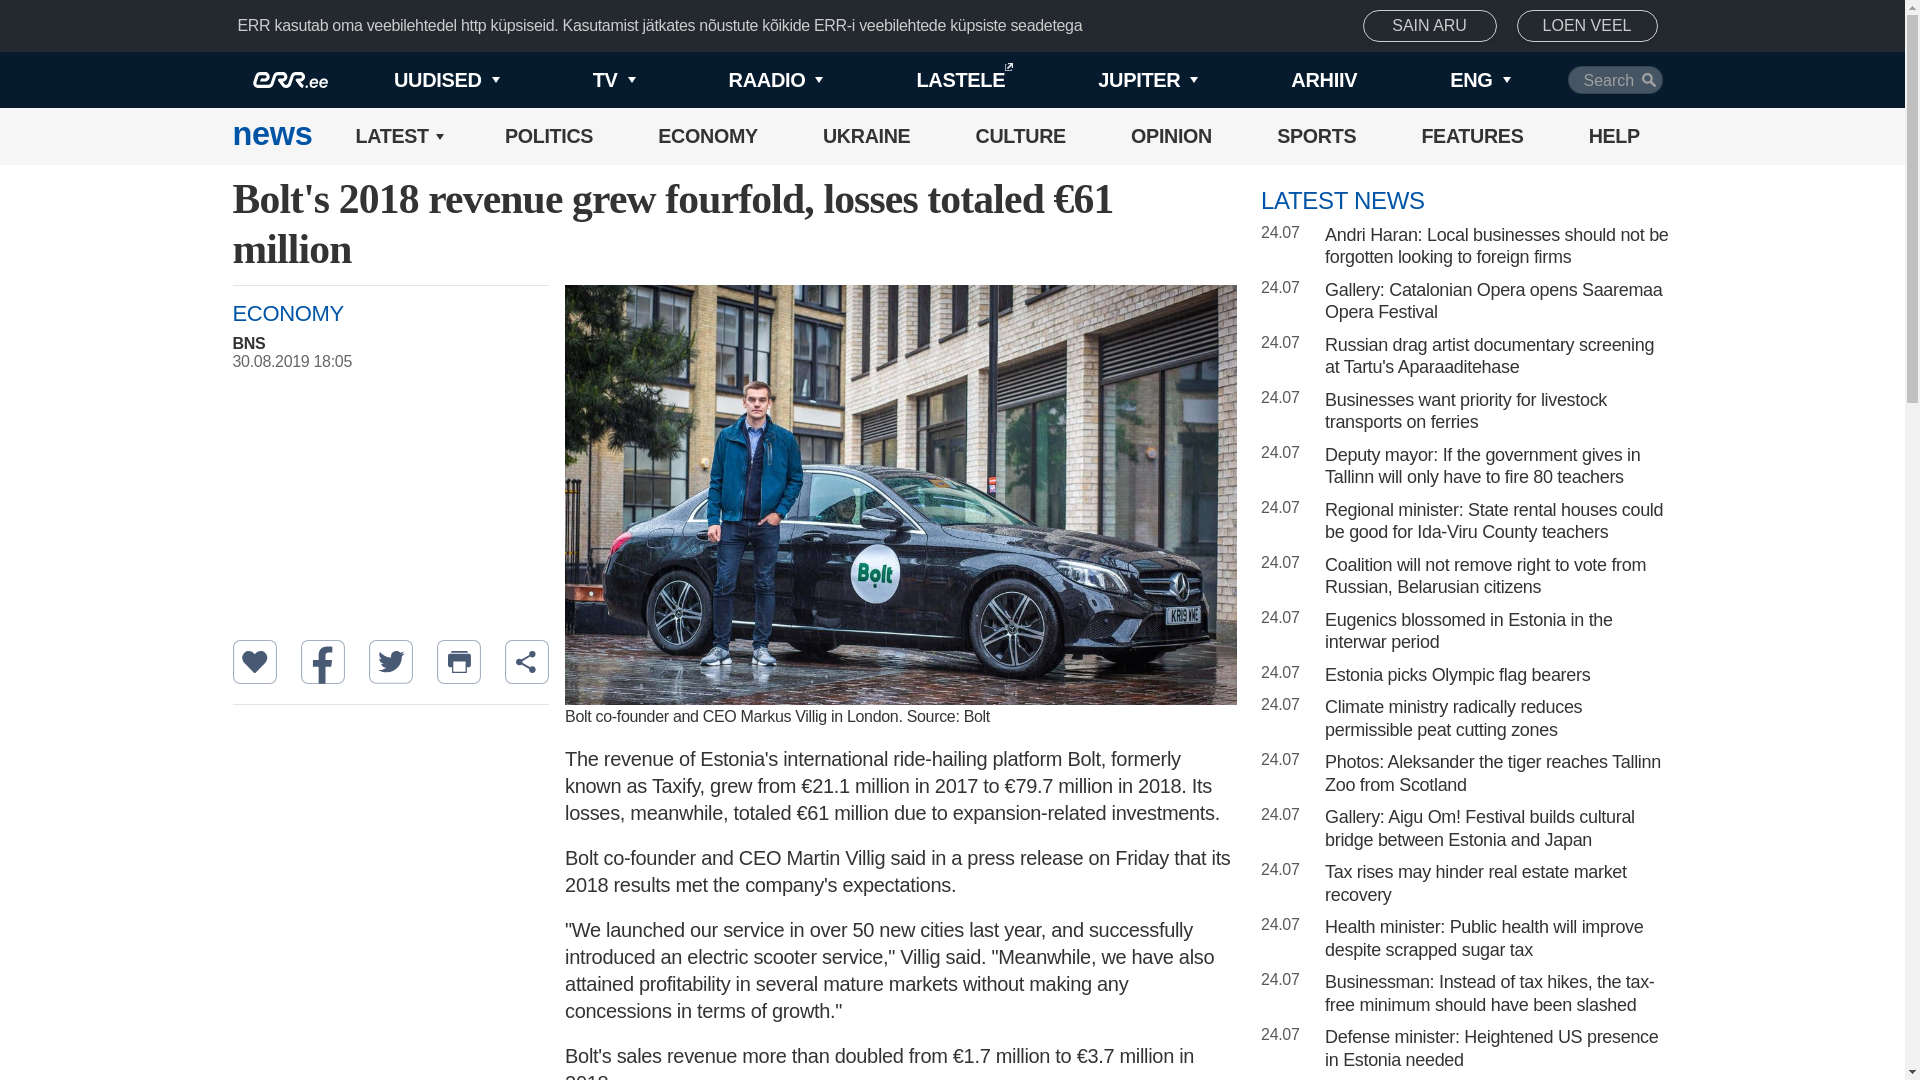  Describe the element at coordinates (272, 136) in the screenshot. I see `Avalehele` at that location.